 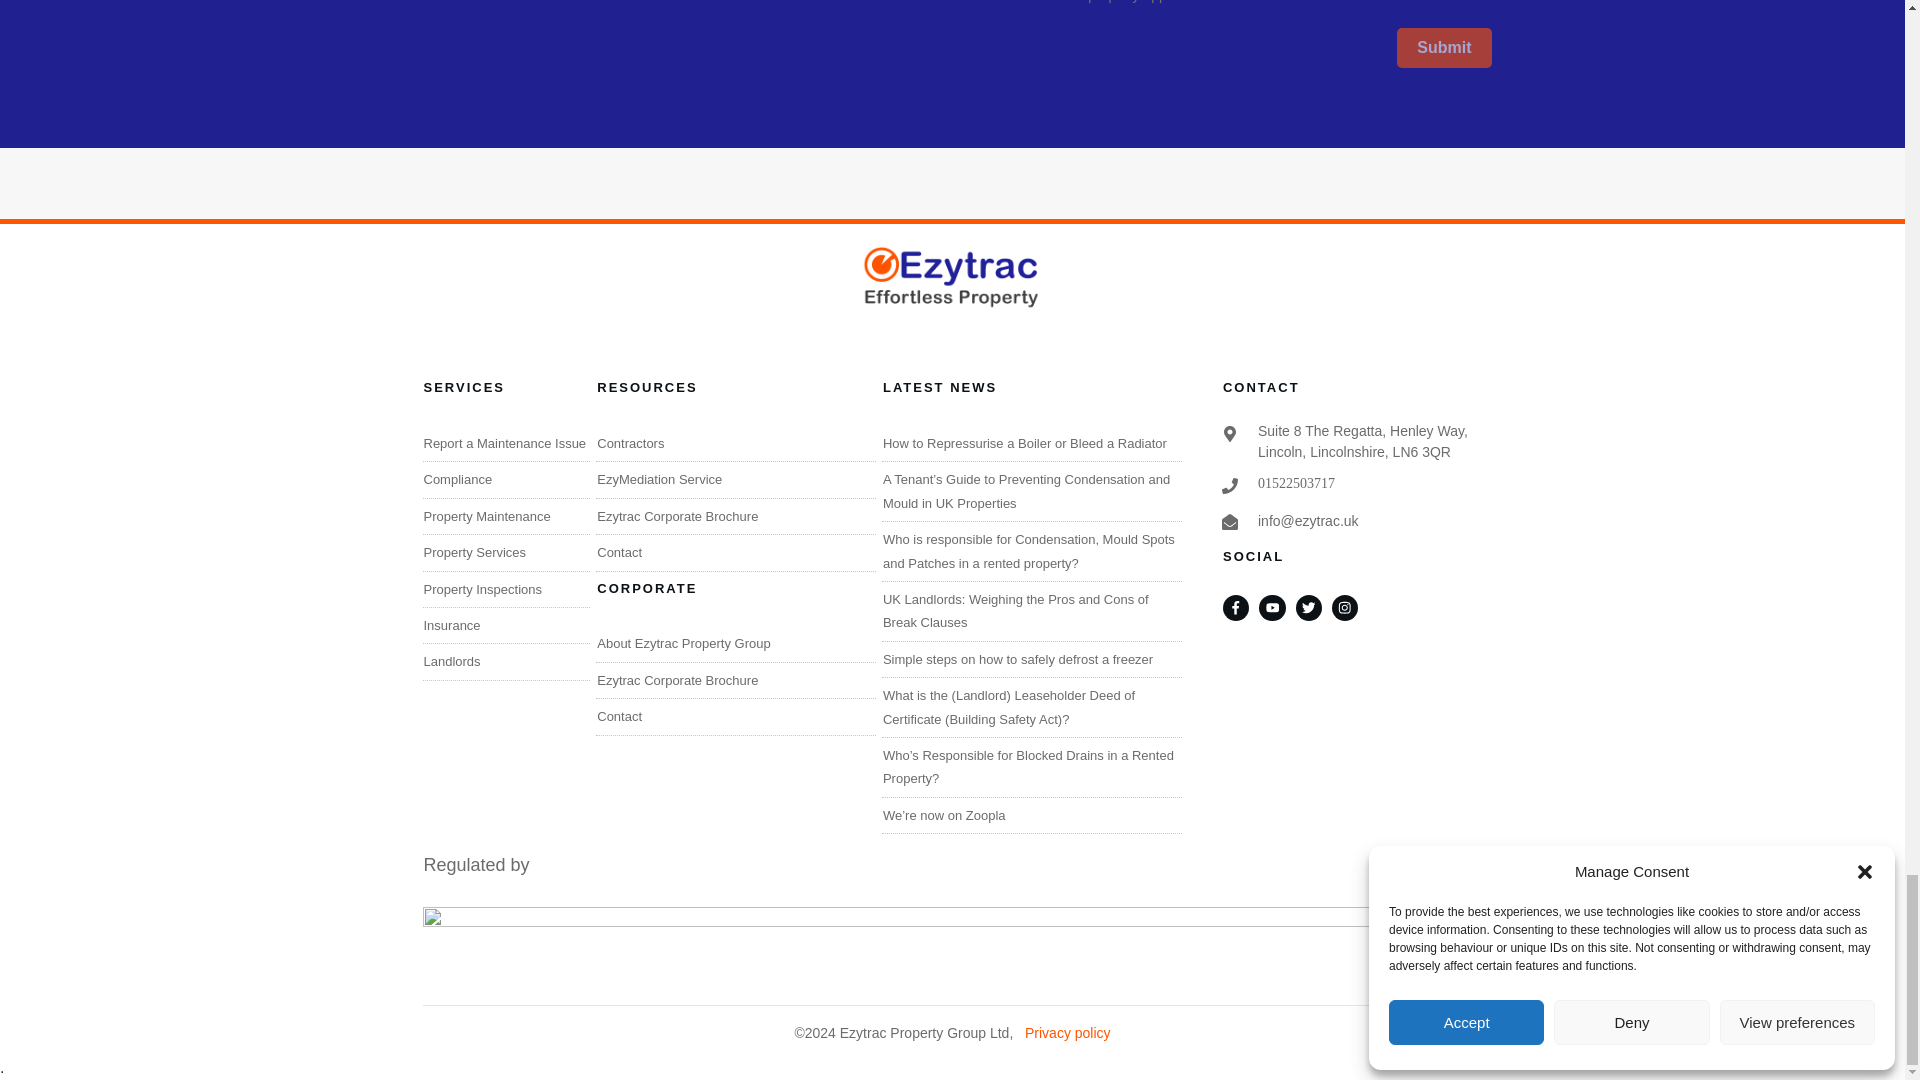 I want to click on Landlords, so click(x=452, y=661).